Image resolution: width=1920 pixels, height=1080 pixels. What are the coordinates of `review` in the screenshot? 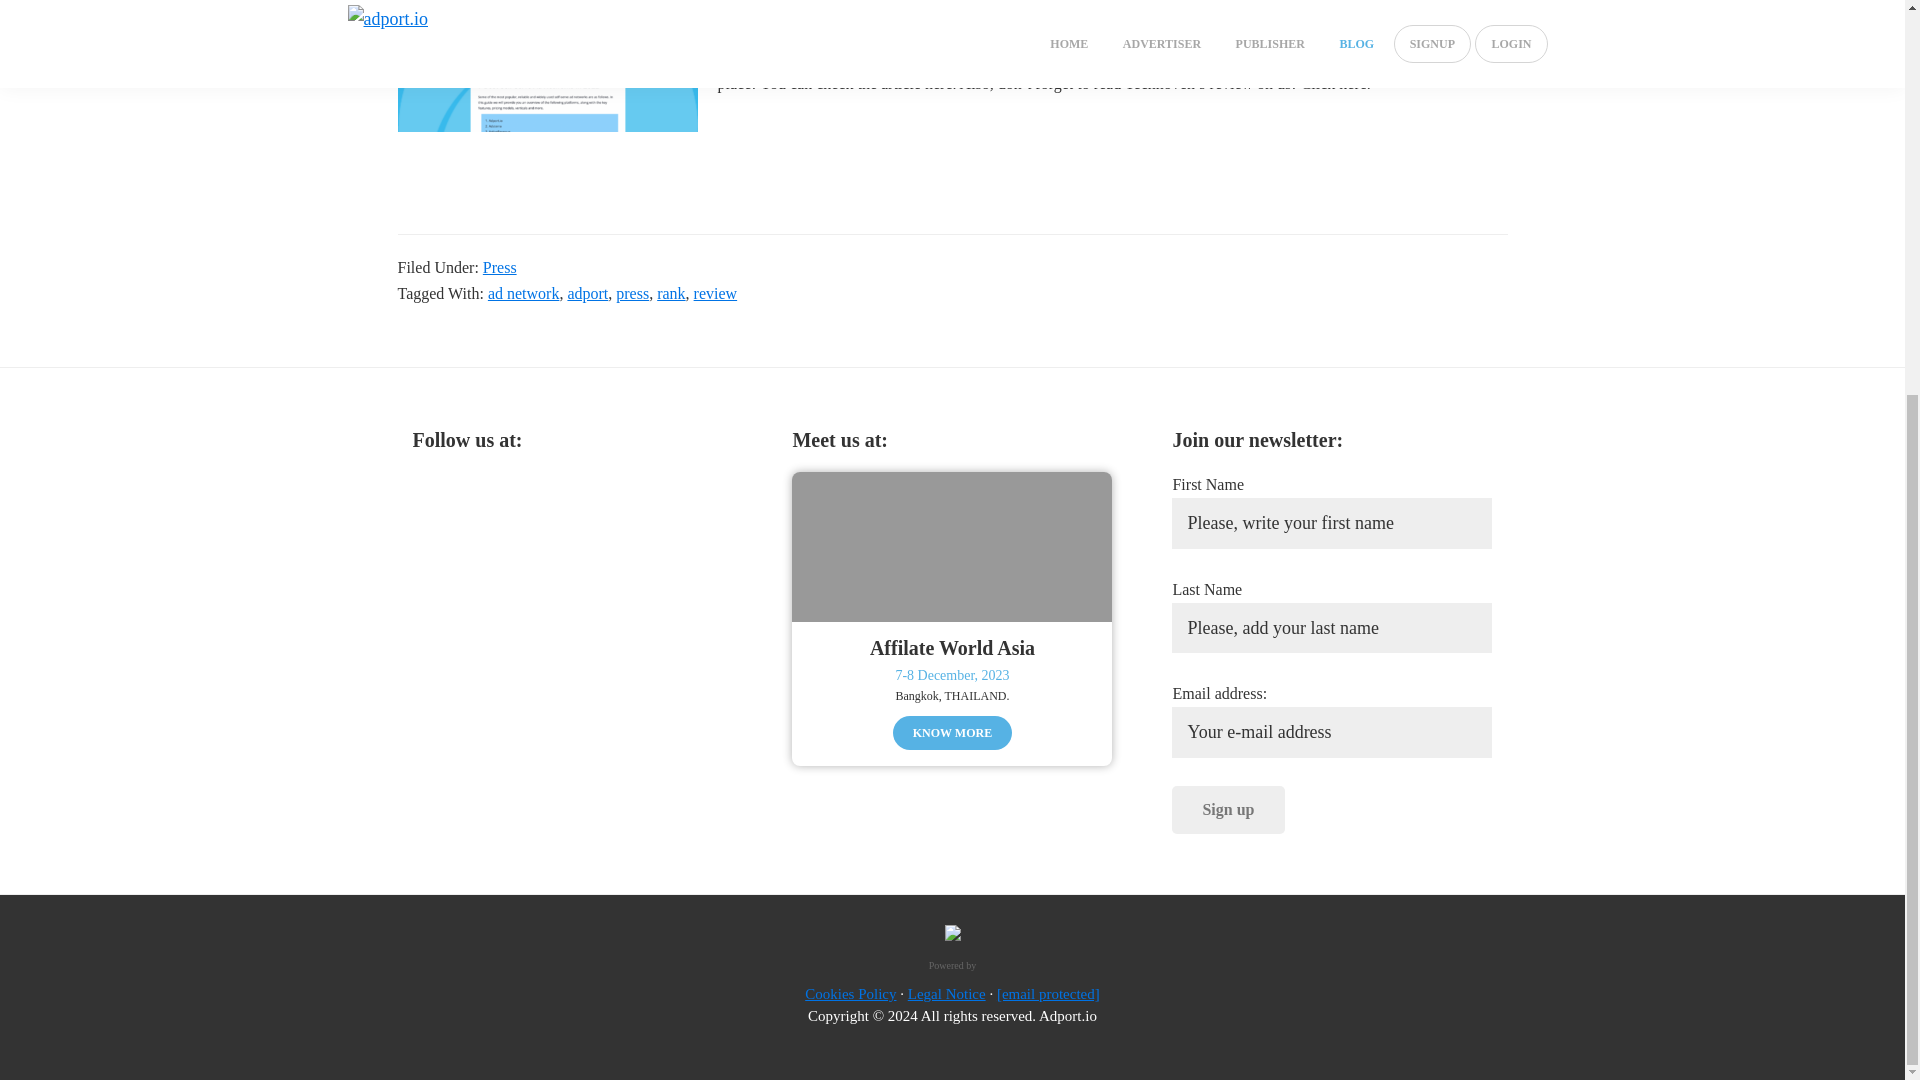 It's located at (715, 294).